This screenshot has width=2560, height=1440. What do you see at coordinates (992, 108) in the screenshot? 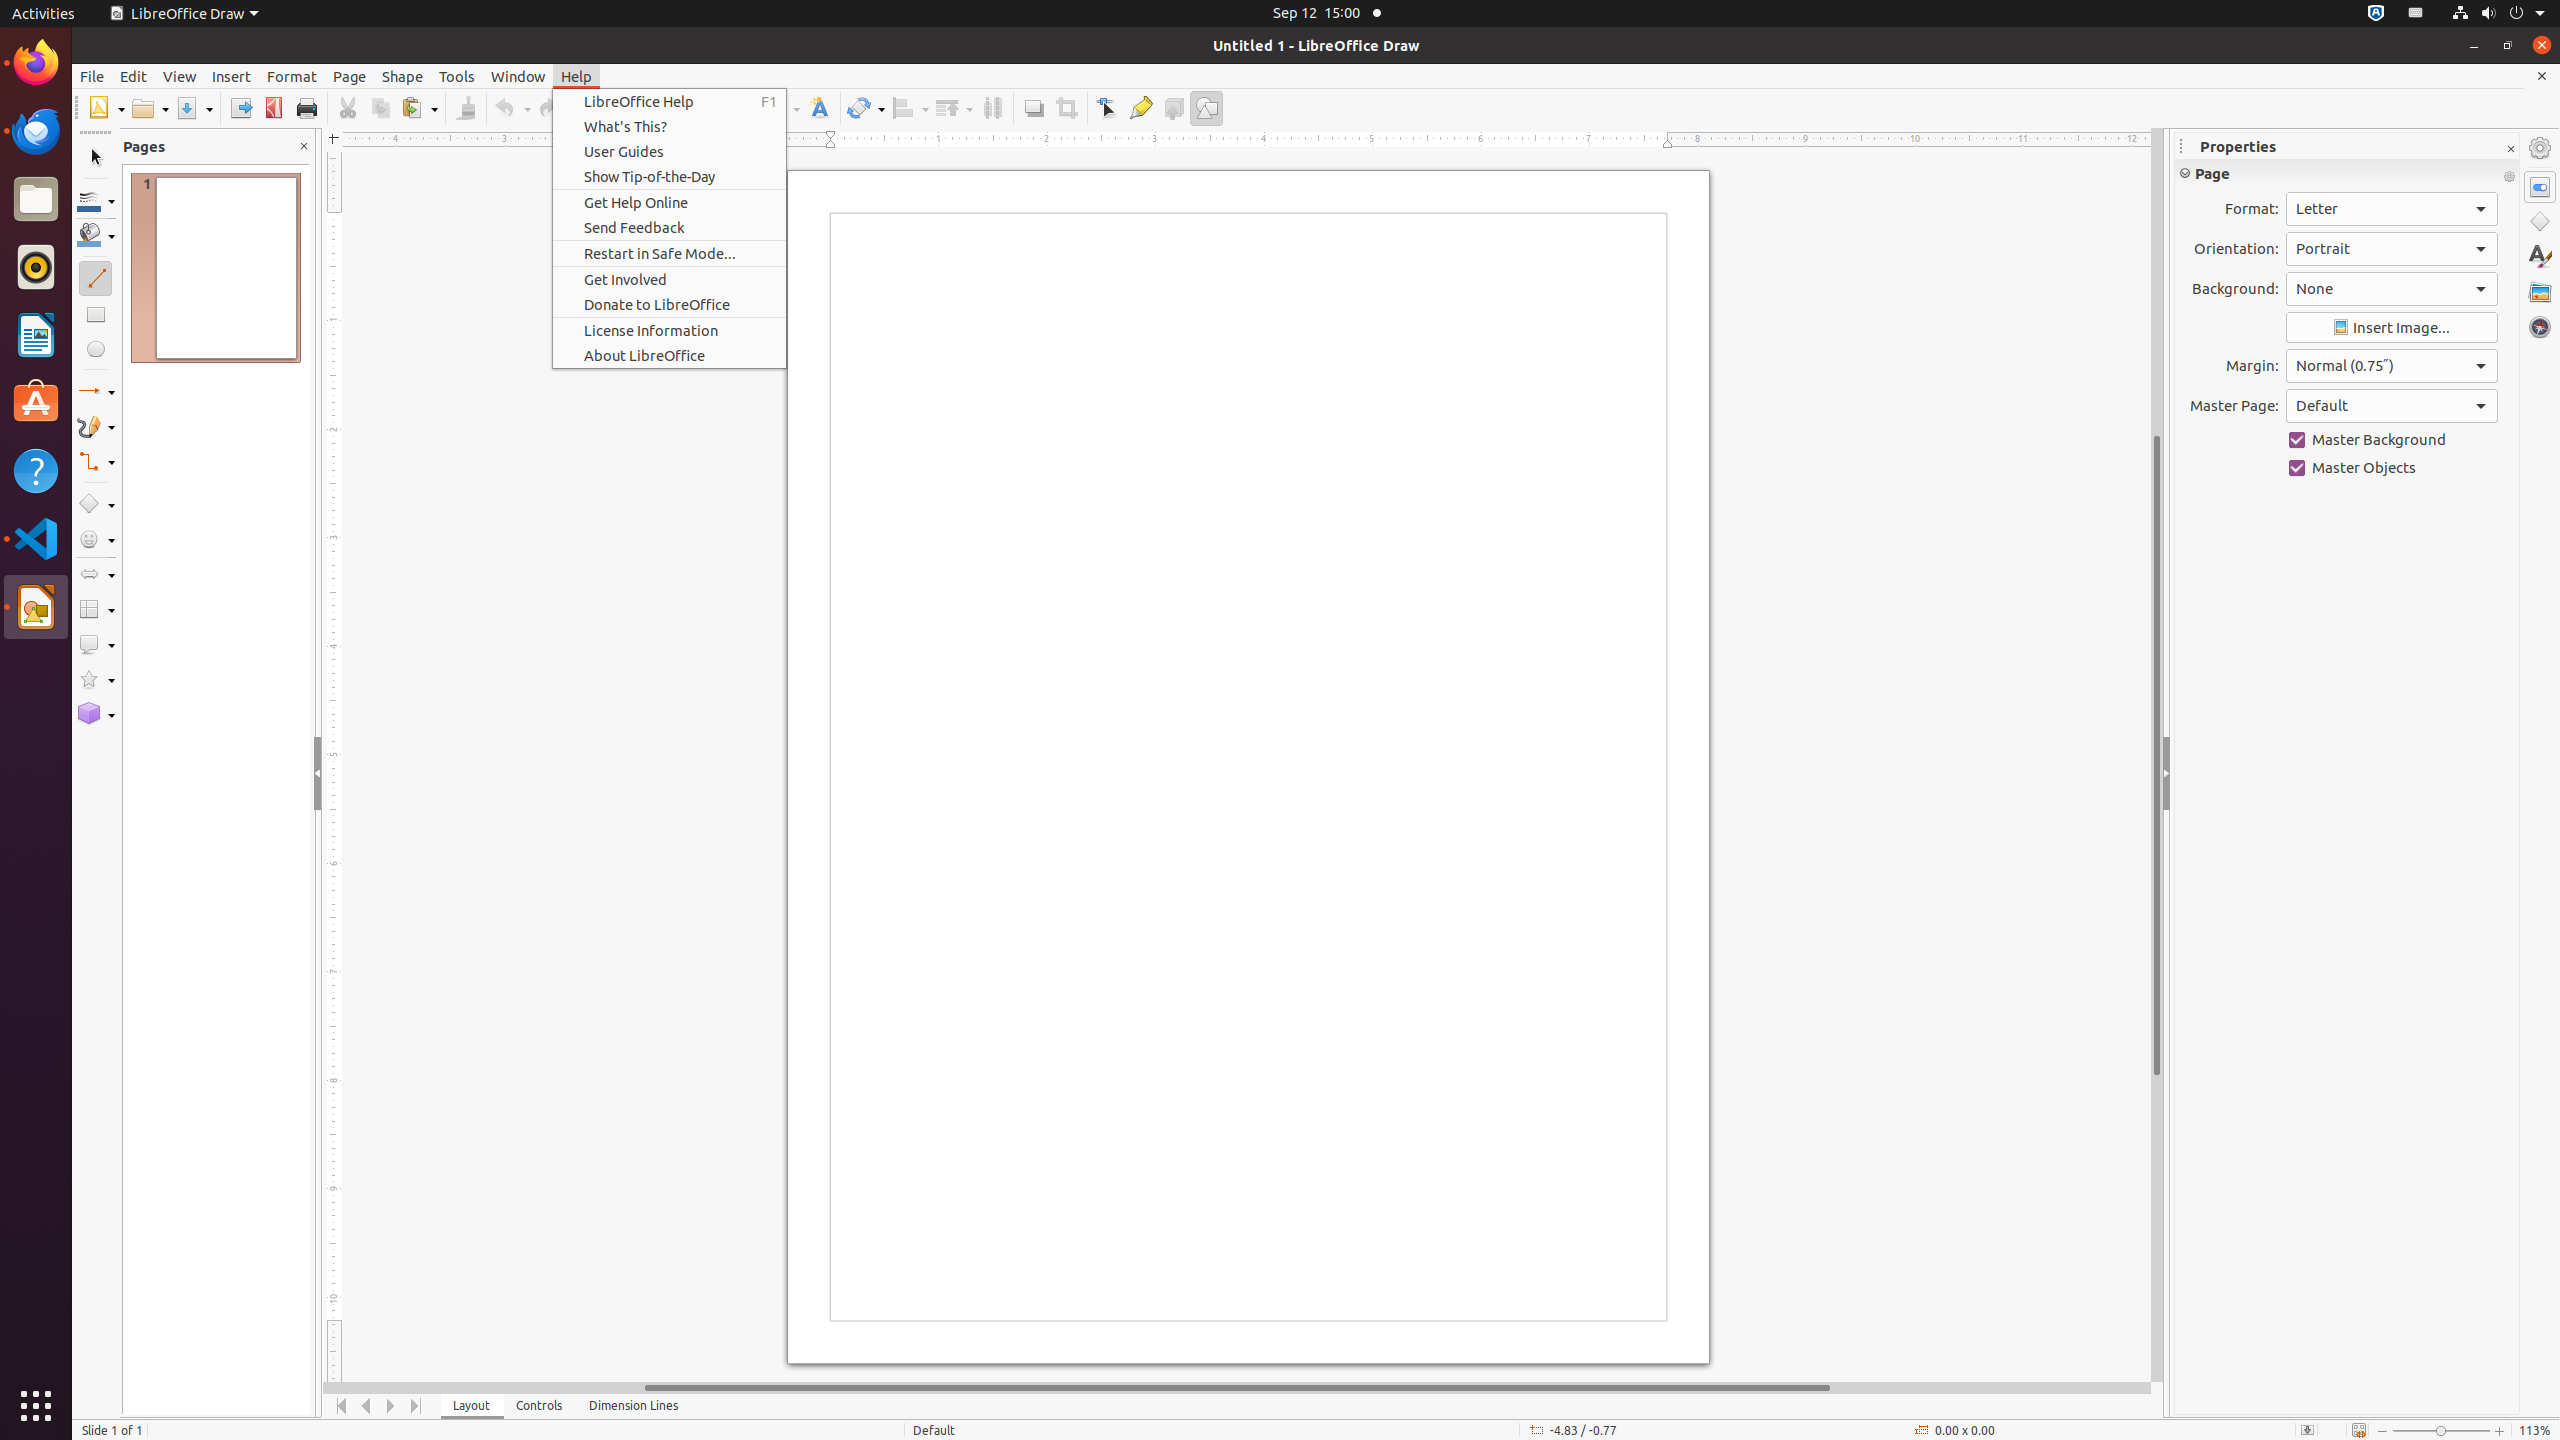
I see `Distribution` at bounding box center [992, 108].